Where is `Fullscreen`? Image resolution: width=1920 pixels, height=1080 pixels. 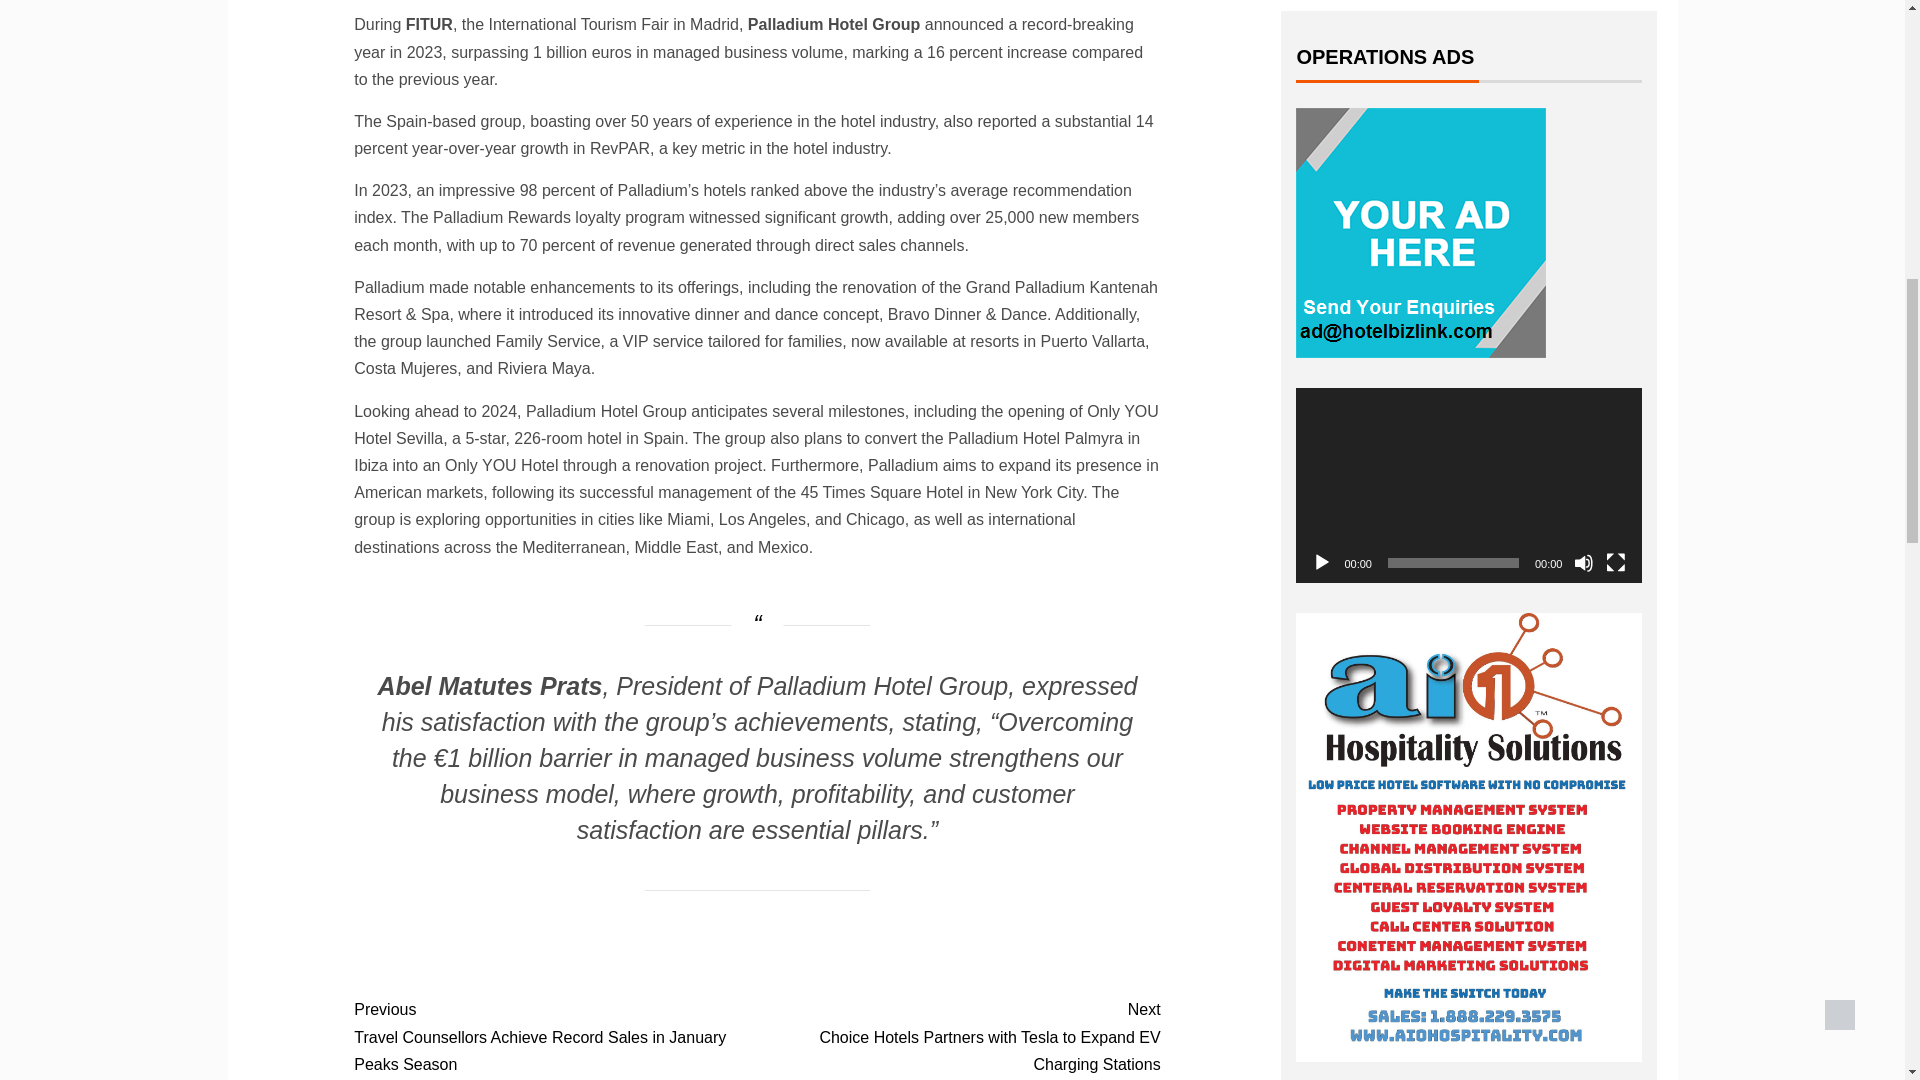
Fullscreen is located at coordinates (1616, 562).